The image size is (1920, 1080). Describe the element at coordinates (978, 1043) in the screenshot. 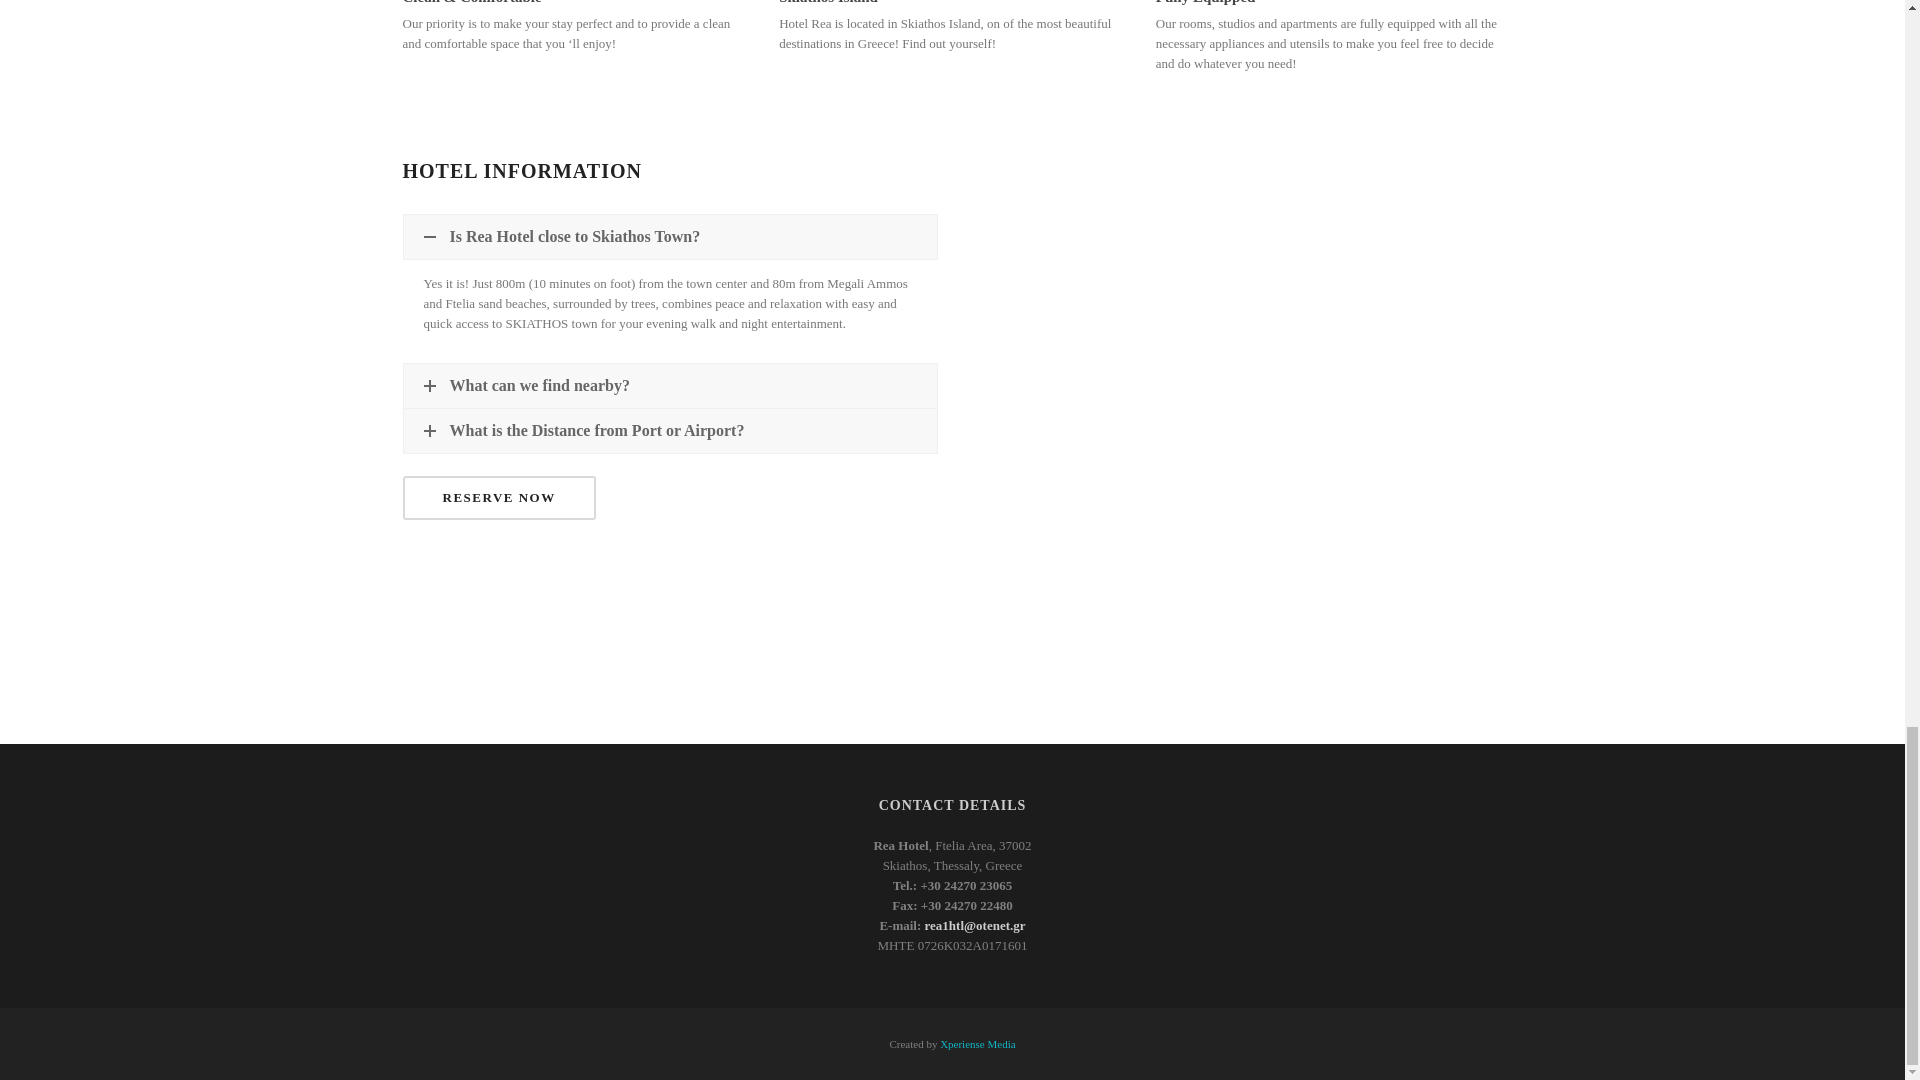

I see `Xperiense Media` at that location.